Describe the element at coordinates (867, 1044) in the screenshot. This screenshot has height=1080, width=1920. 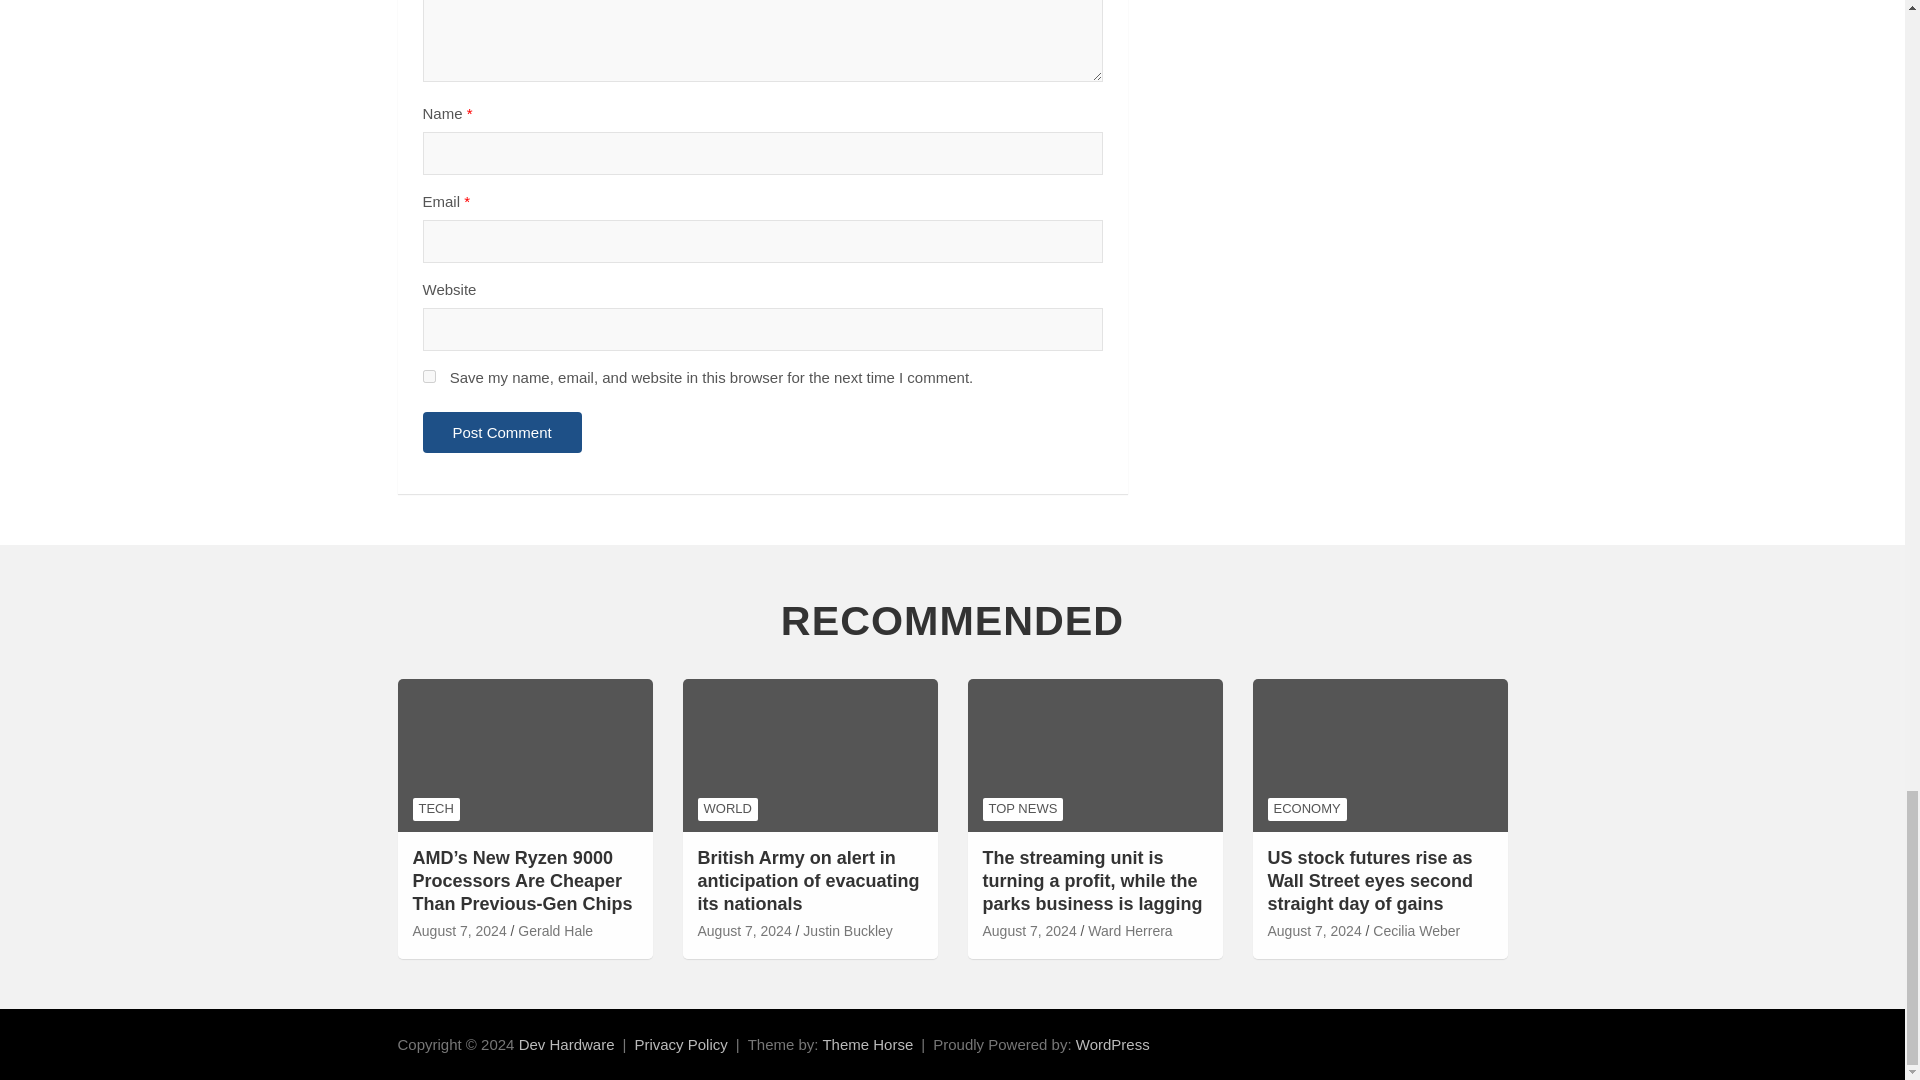
I see `Theme Horse` at that location.